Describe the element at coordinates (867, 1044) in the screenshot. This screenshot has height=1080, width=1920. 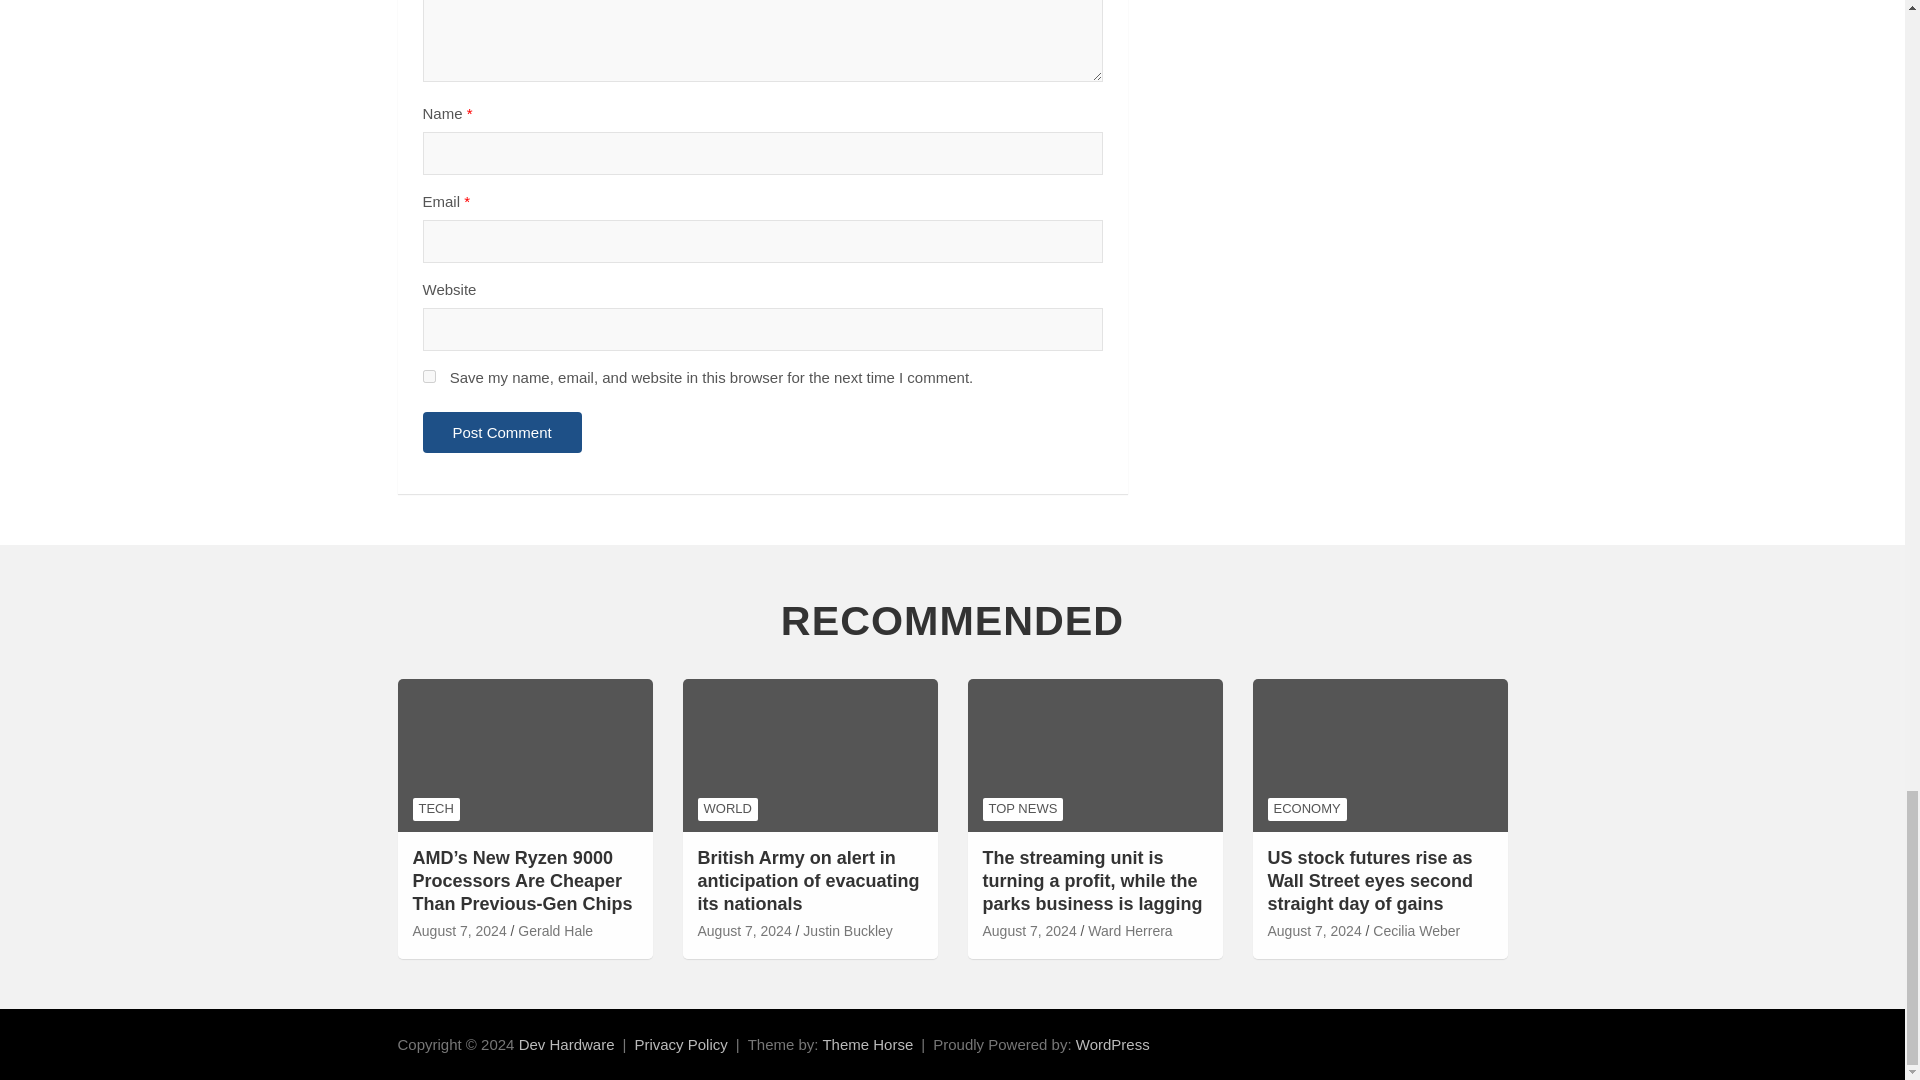
I see `Theme Horse` at that location.